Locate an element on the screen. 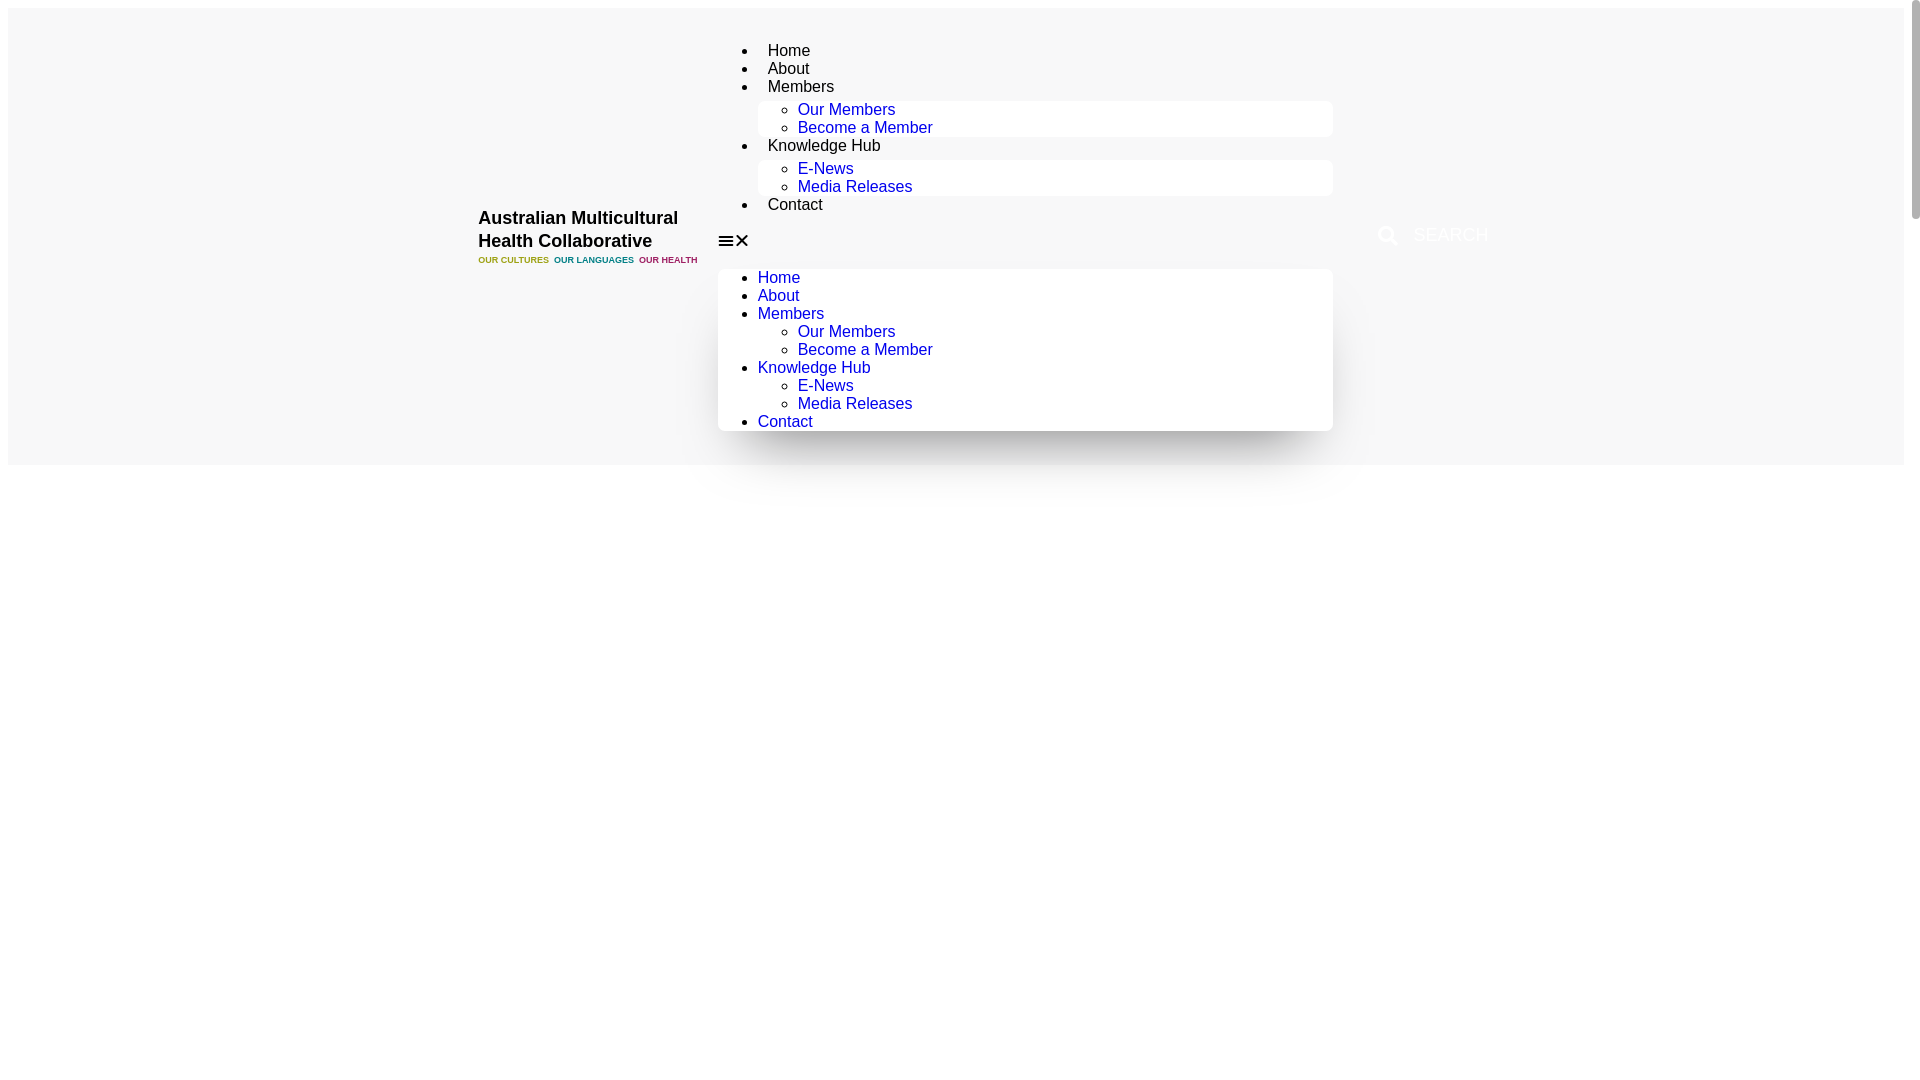 The width and height of the screenshot is (1920, 1080). Become a Member is located at coordinates (866, 128).